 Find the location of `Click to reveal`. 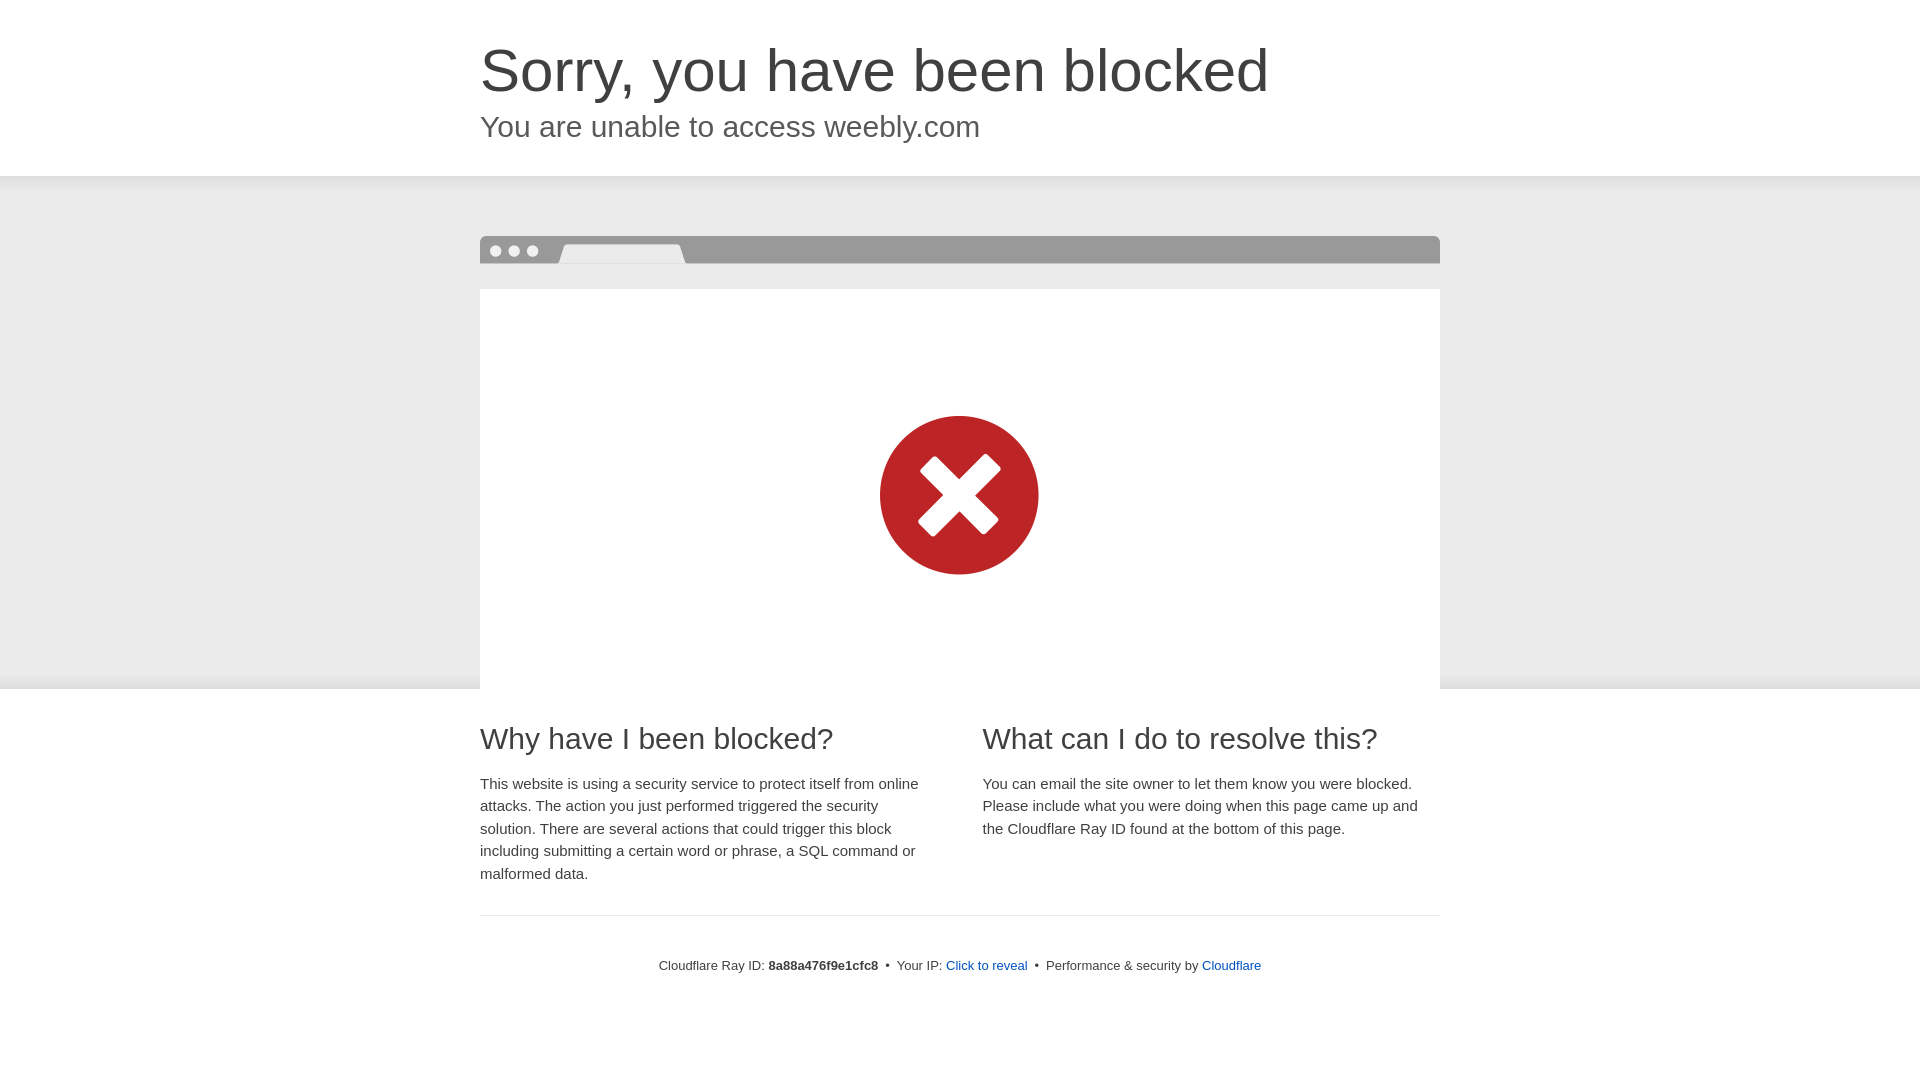

Click to reveal is located at coordinates (986, 966).